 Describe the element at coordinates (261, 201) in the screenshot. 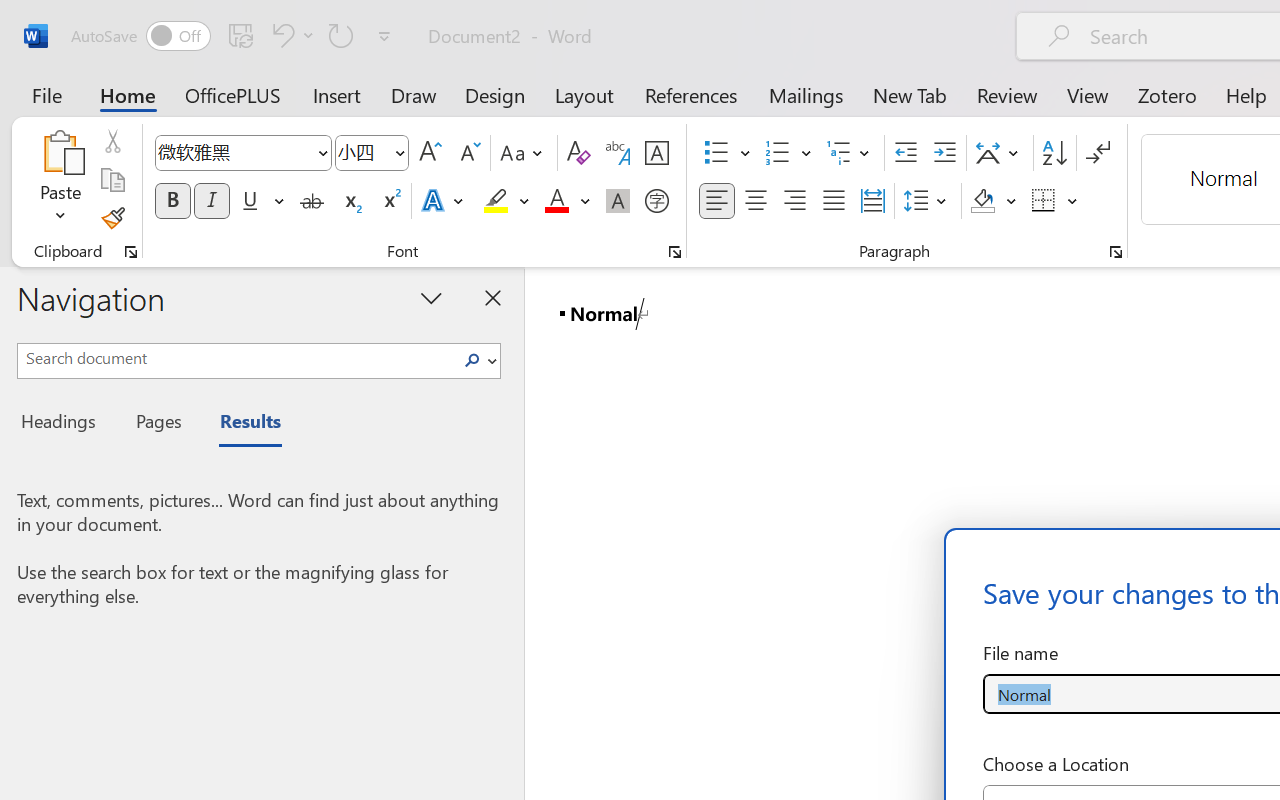

I see `Underline` at that location.